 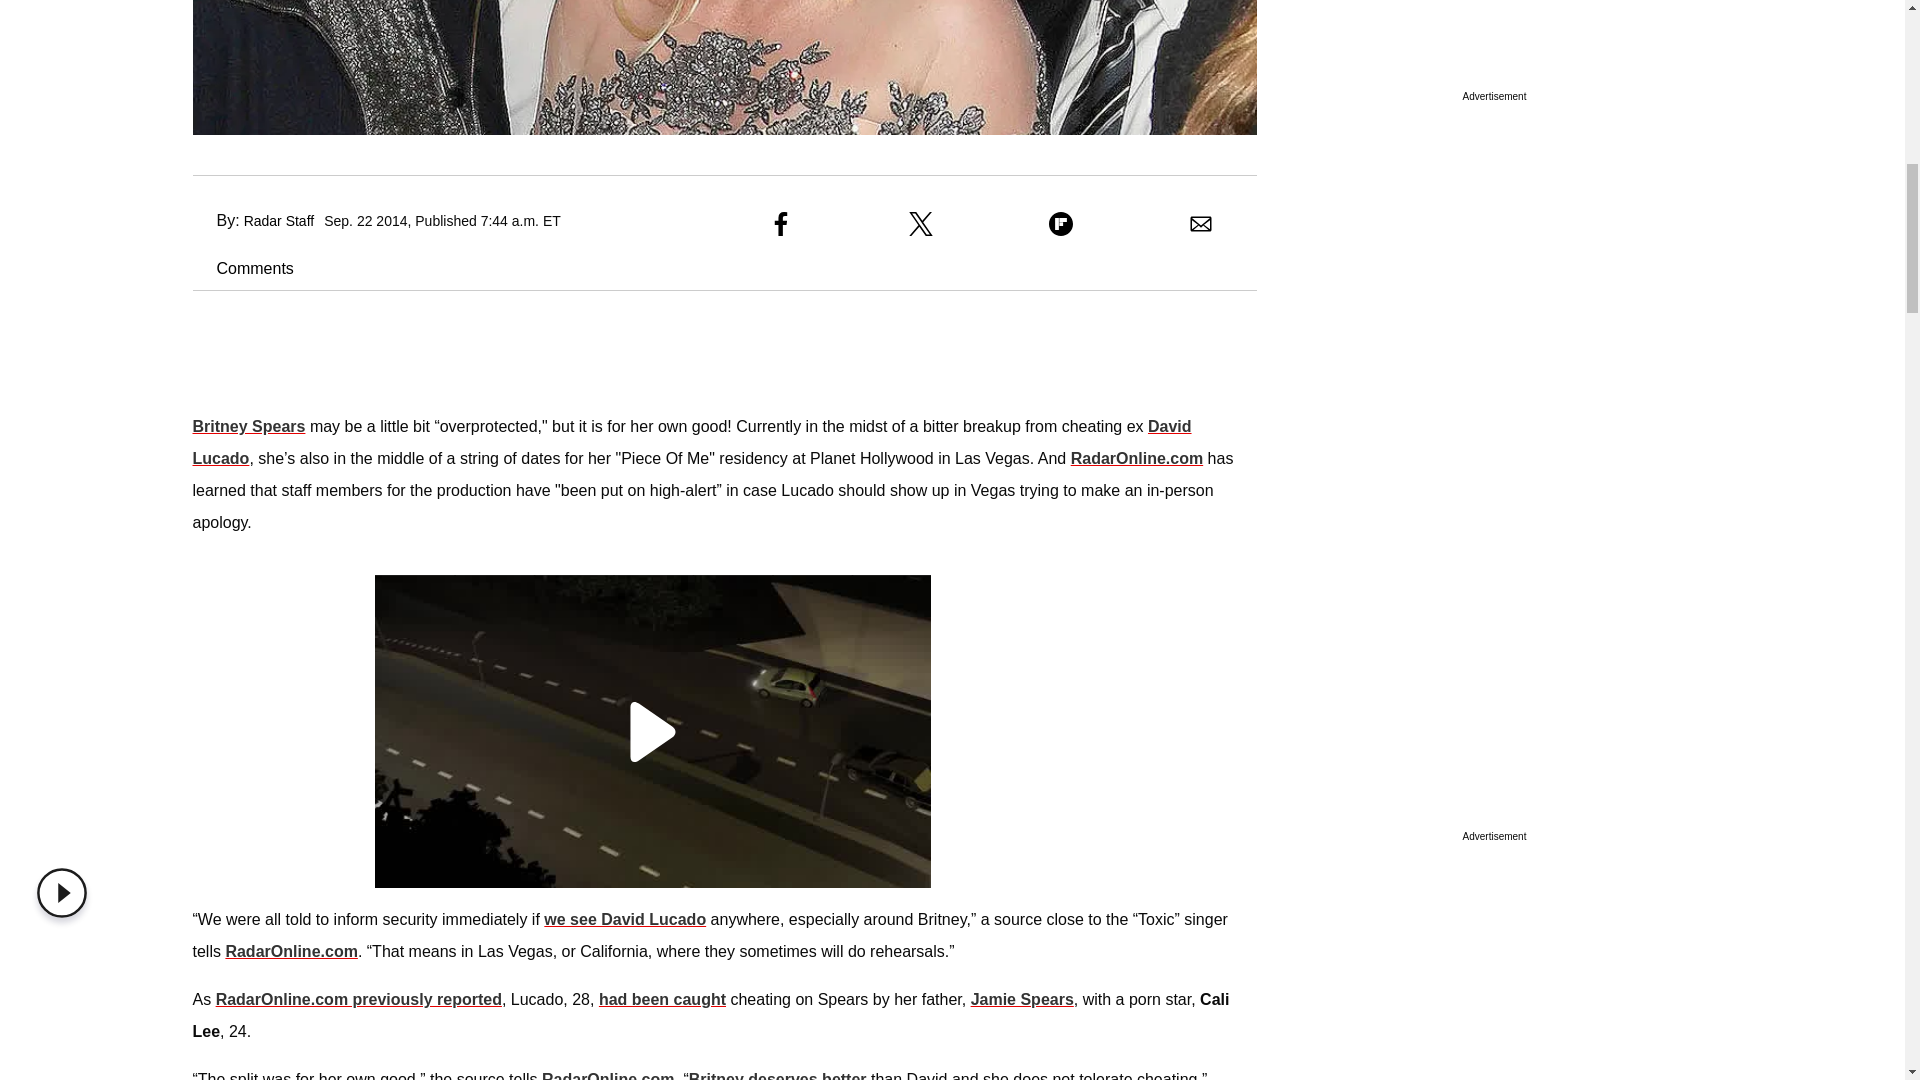 What do you see at coordinates (1022, 999) in the screenshot?
I see `Jamie Spears` at bounding box center [1022, 999].